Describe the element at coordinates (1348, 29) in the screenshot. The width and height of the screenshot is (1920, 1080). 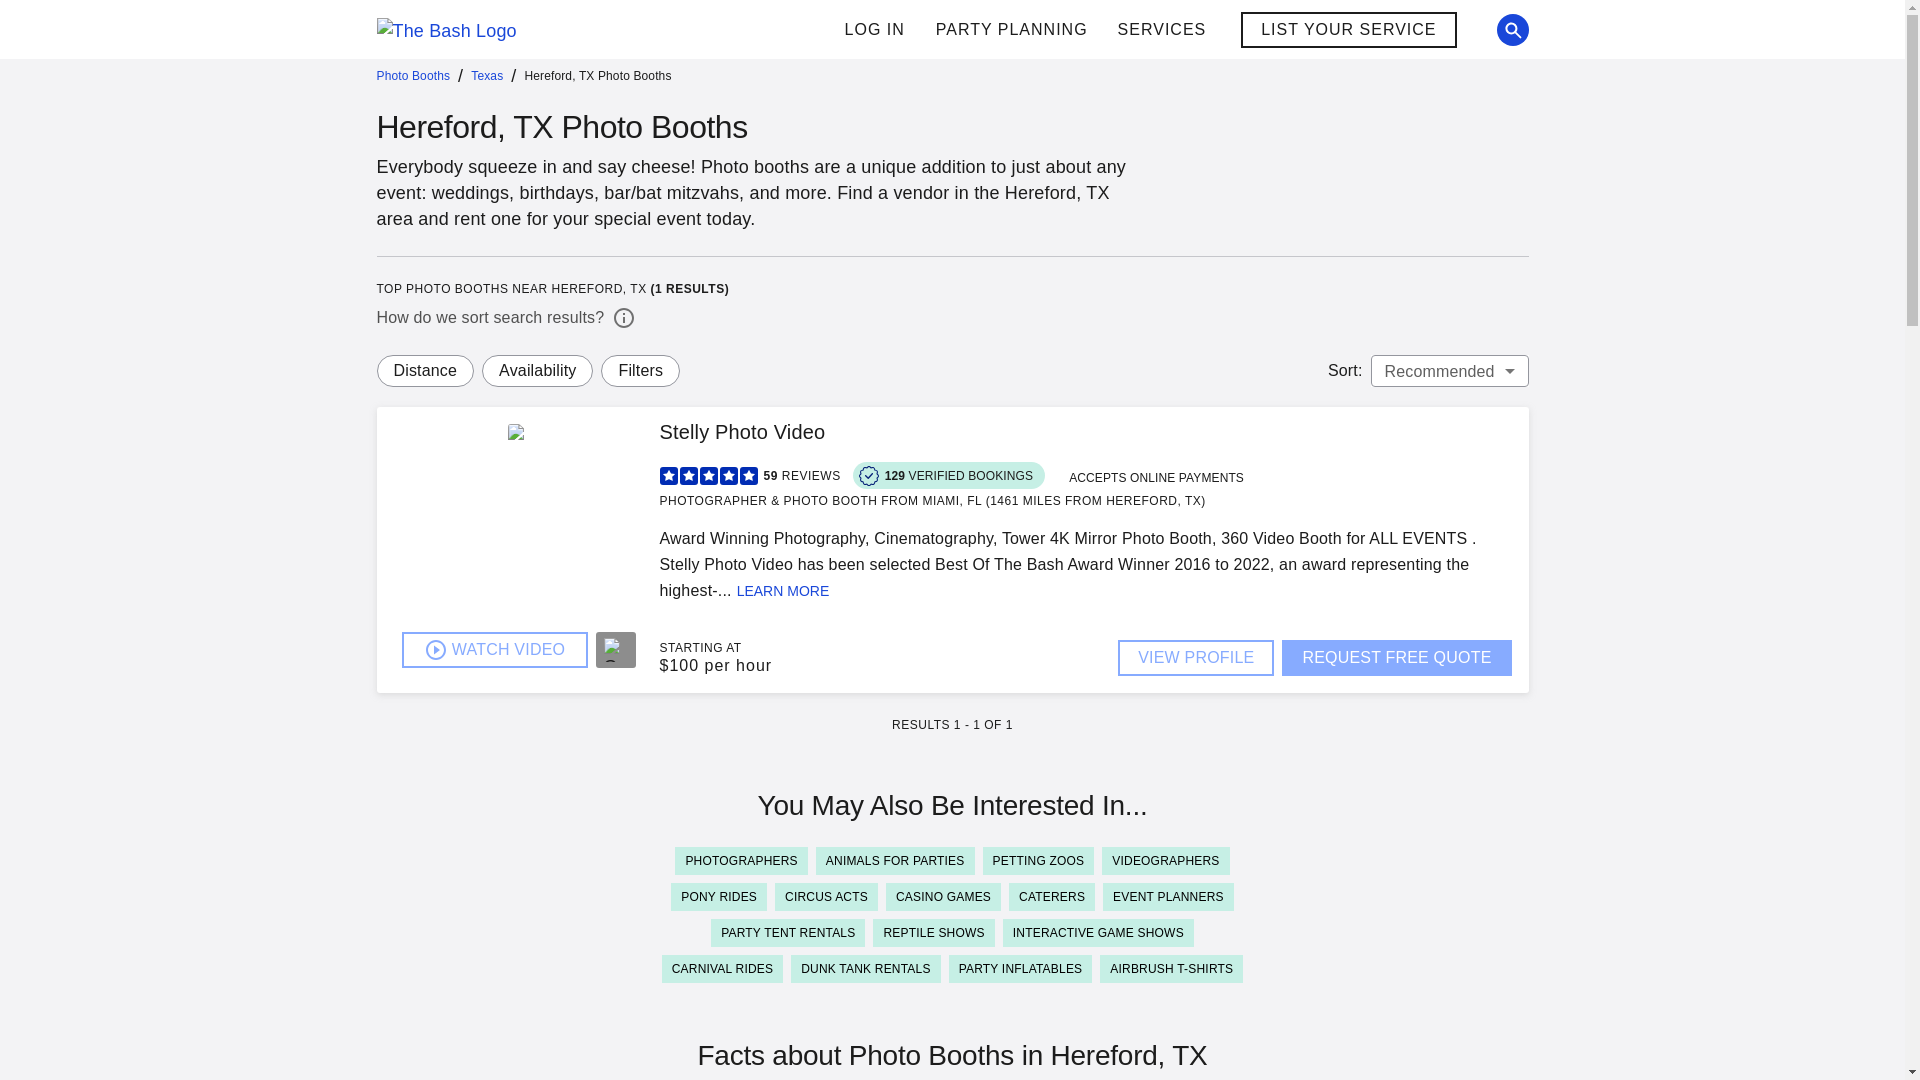
I see `LIST YOUR SERVICE` at that location.